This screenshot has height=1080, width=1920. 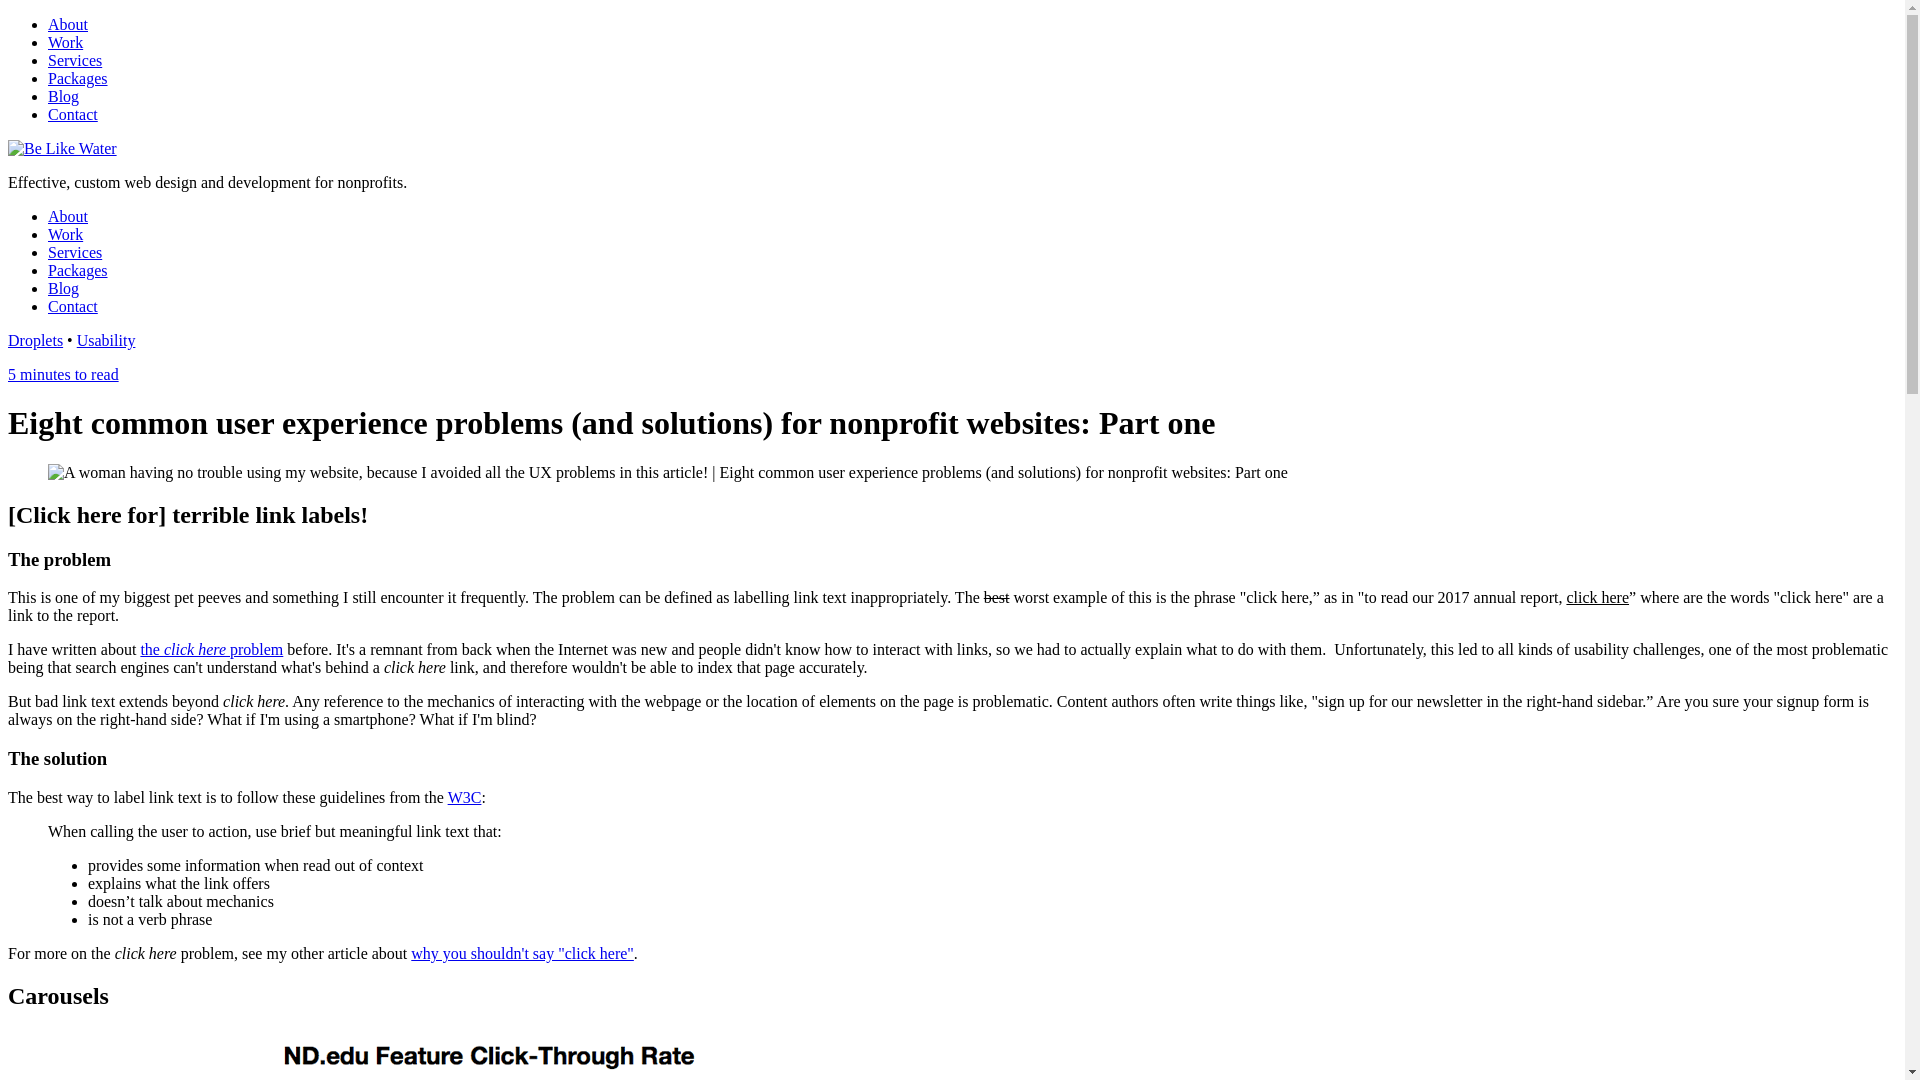 I want to click on Services, so click(x=75, y=252).